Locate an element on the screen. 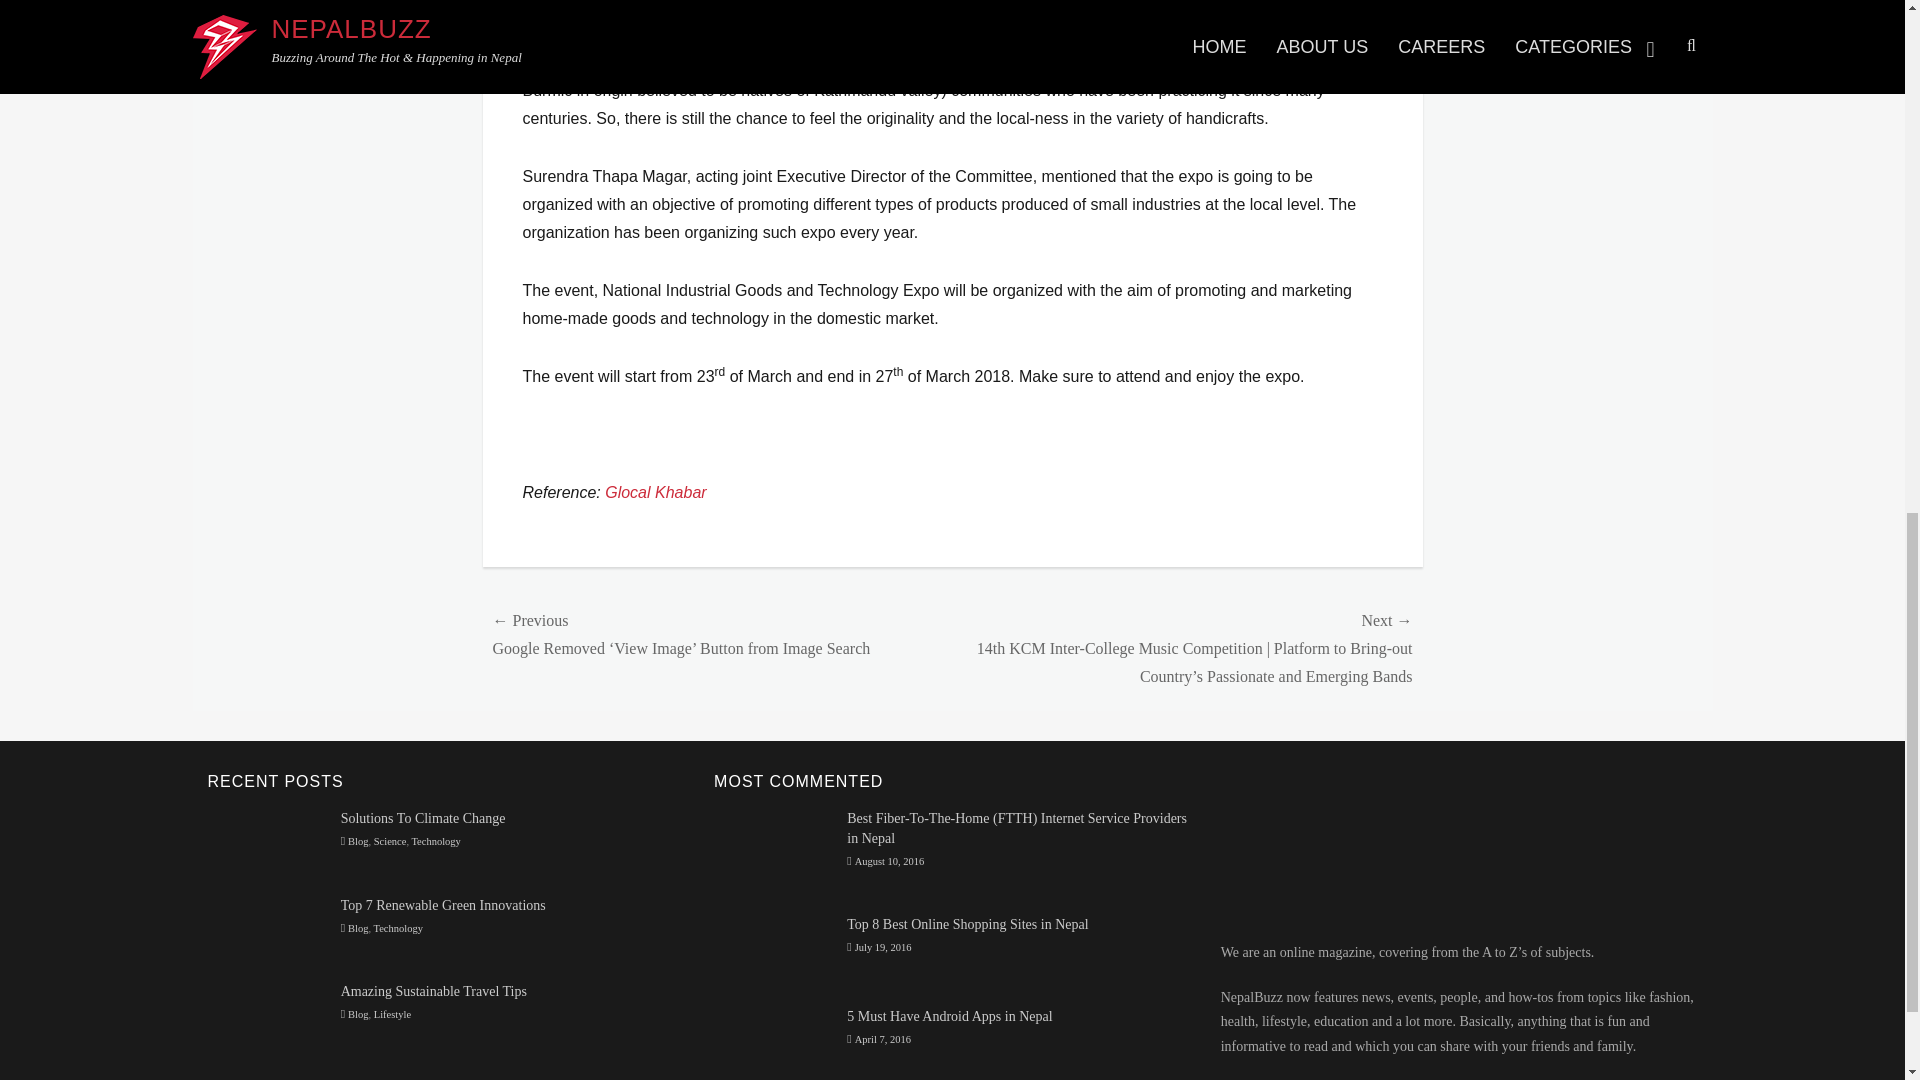 This screenshot has height=1080, width=1920. Top 8 Best Online Shopping Sites in Nepal is located at coordinates (774, 954).